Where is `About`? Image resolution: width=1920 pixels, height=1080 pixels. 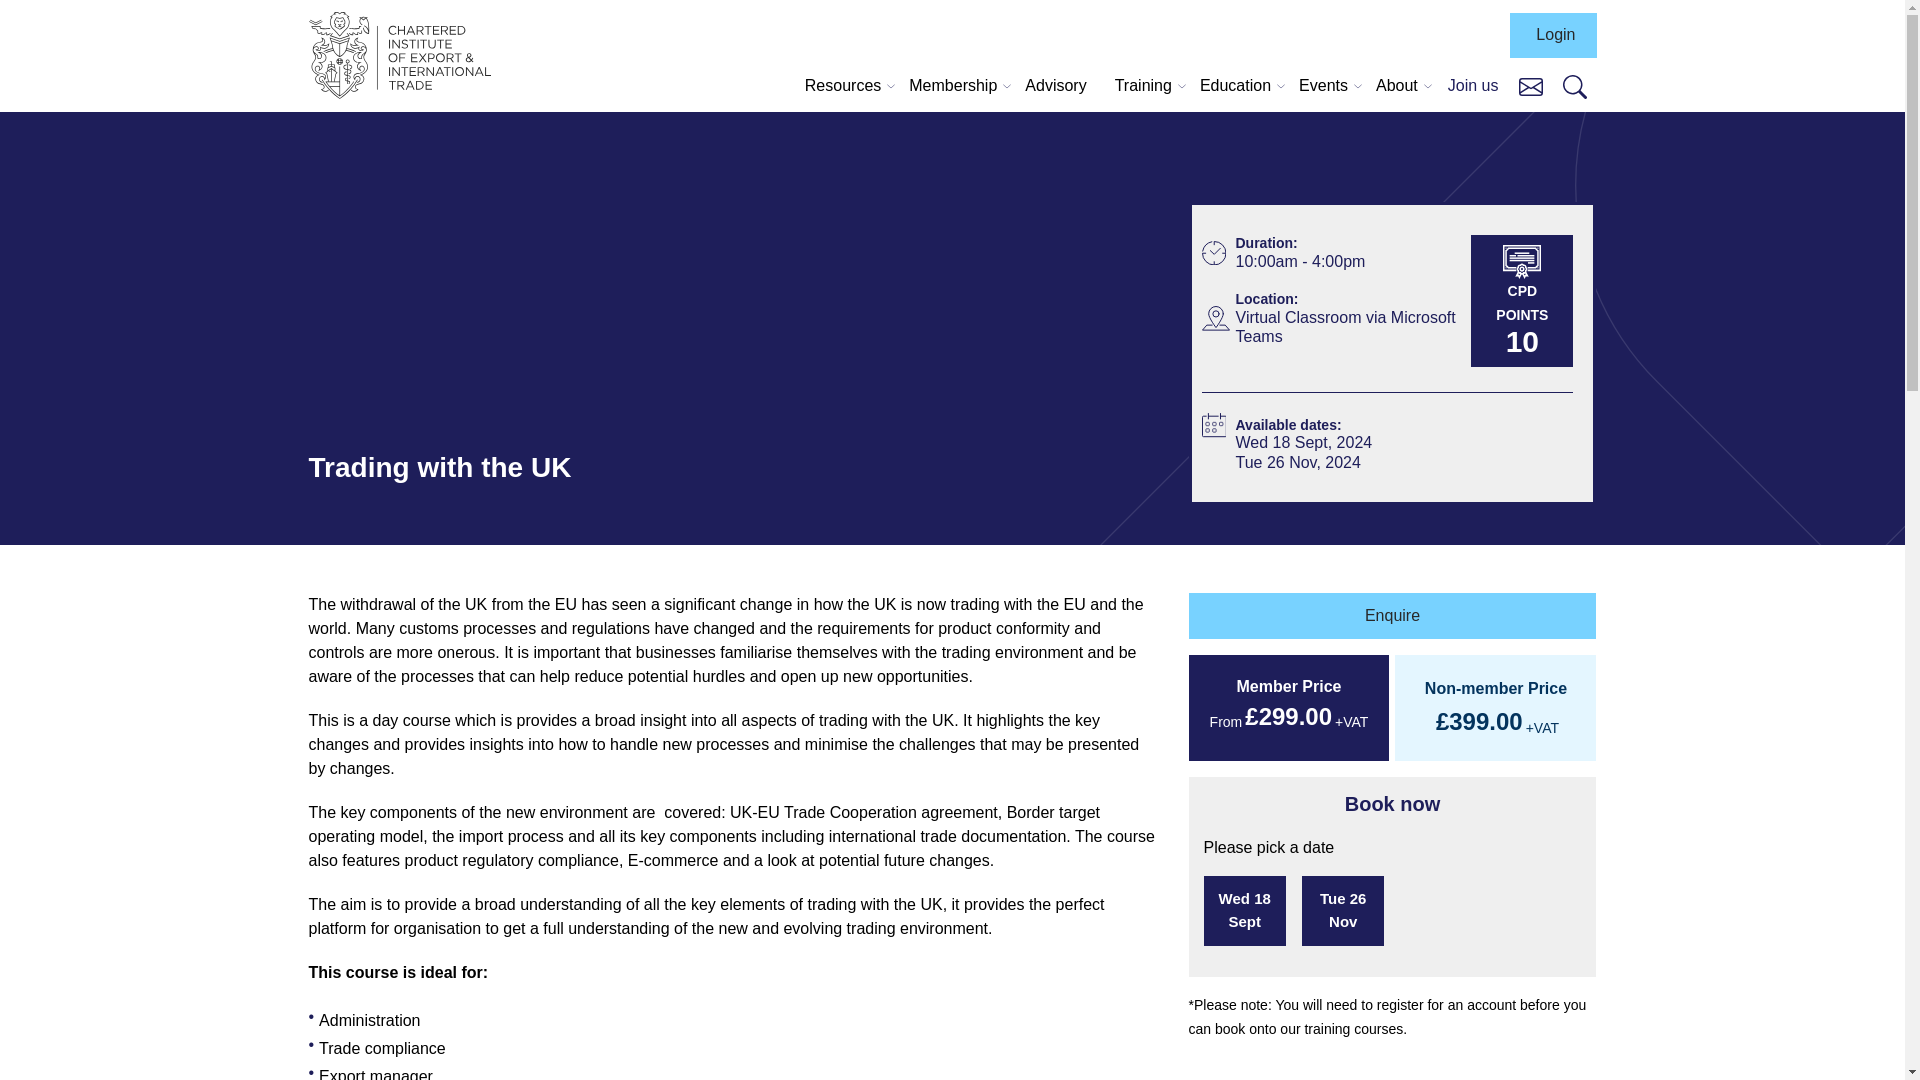
About is located at coordinates (1396, 86).